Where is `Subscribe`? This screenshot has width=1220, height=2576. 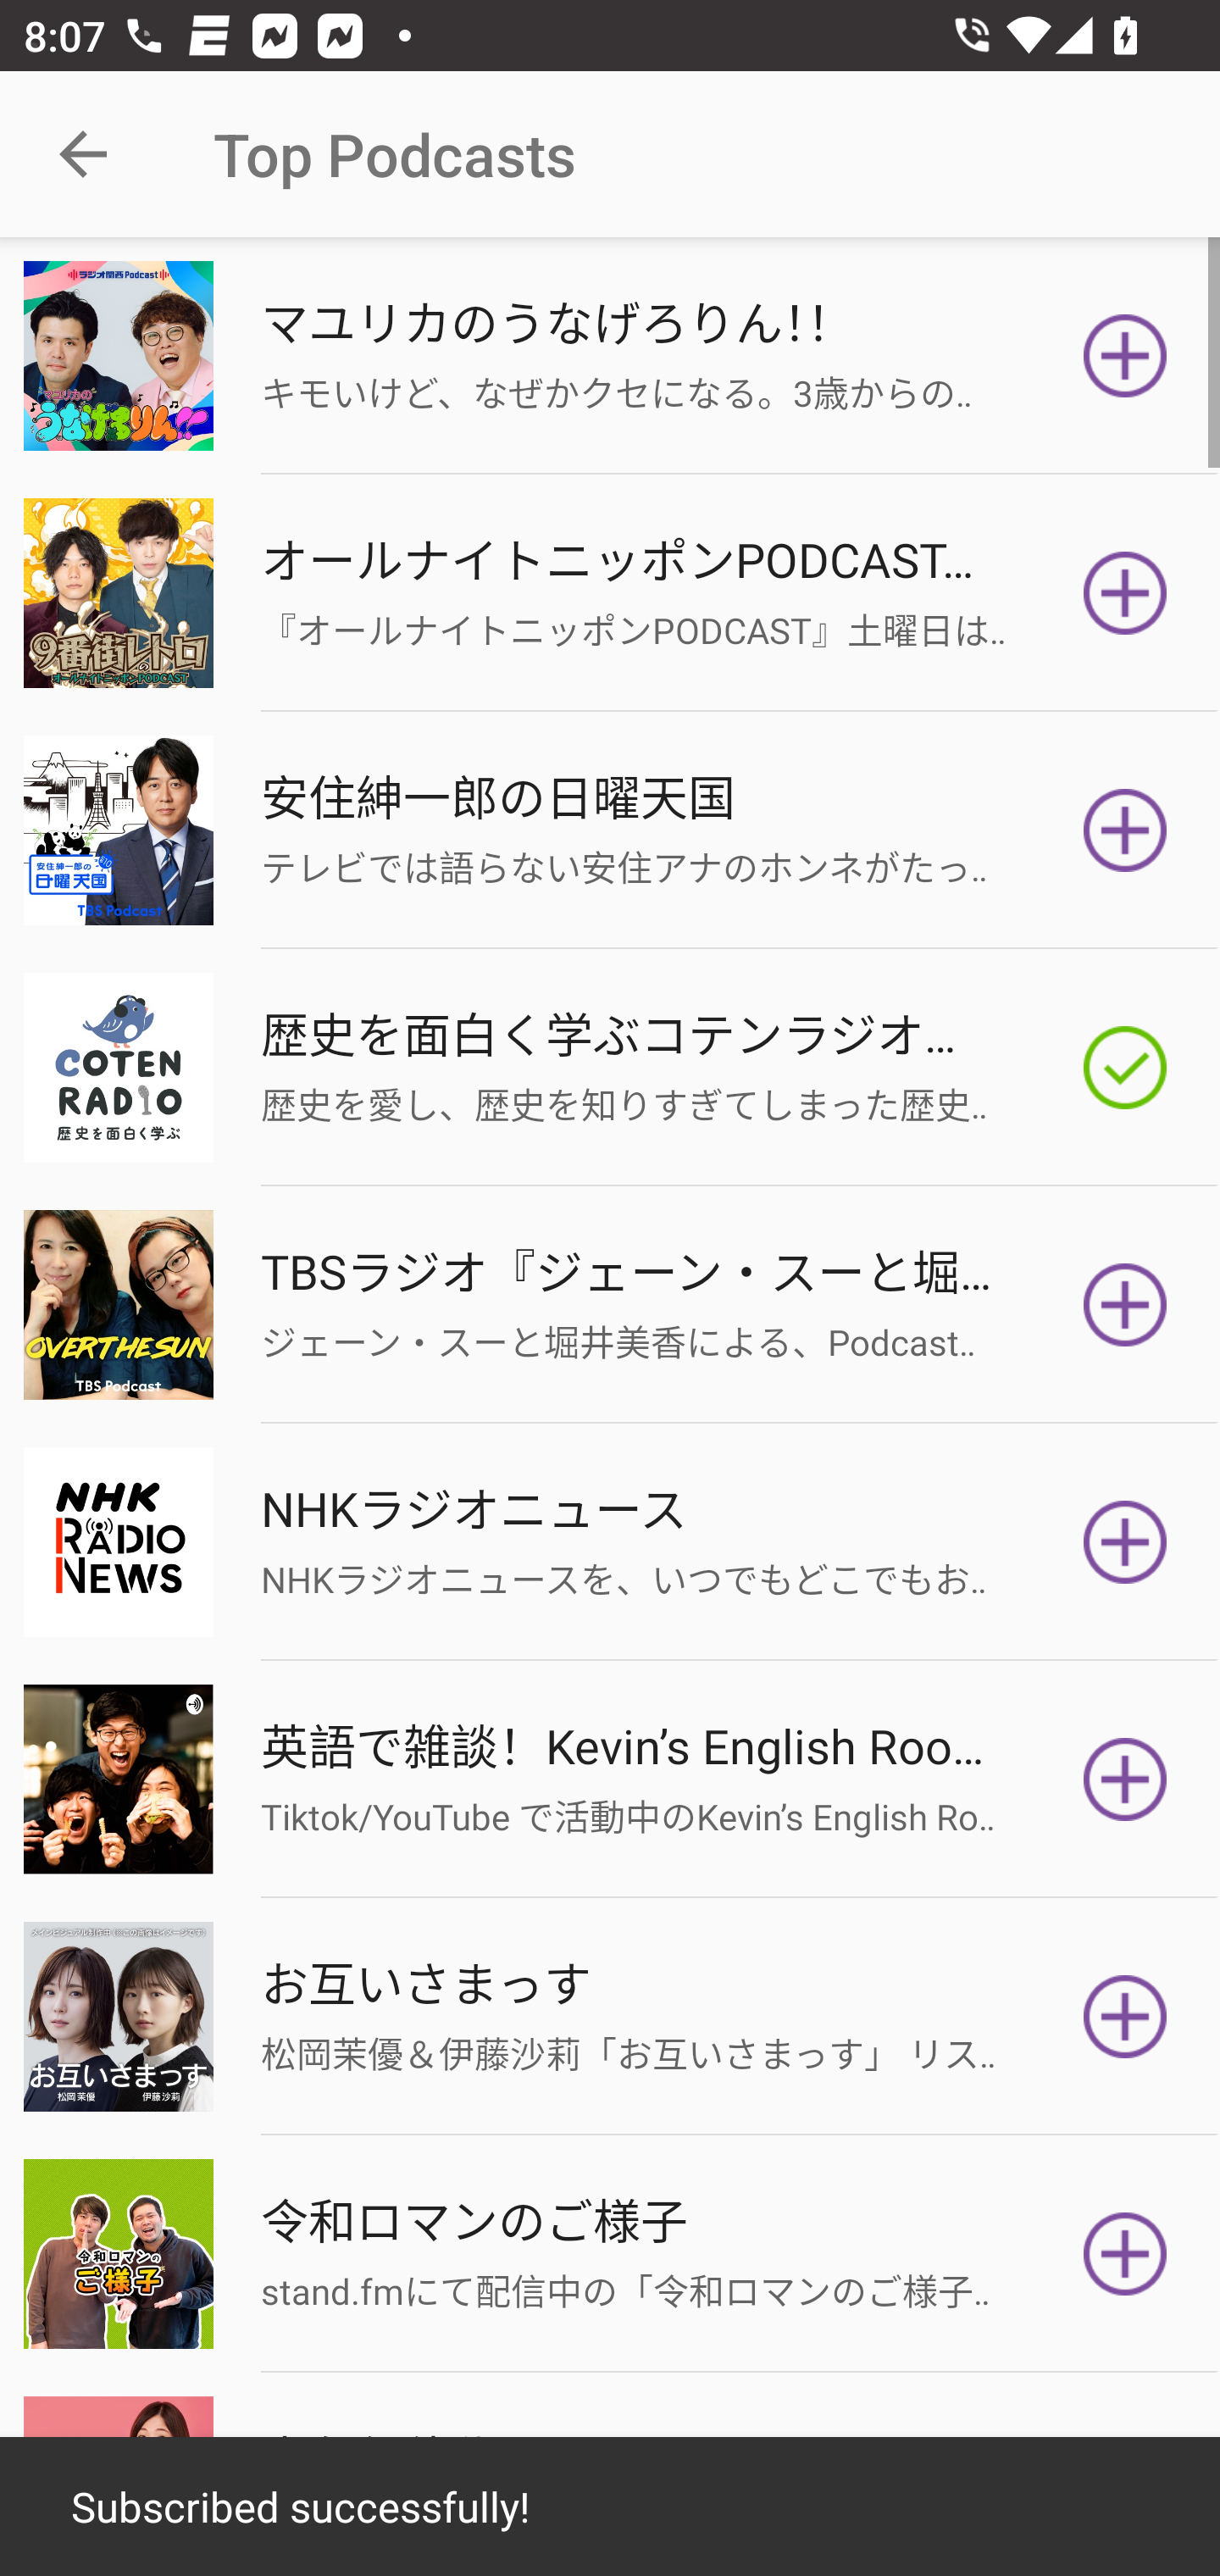 Subscribe is located at coordinates (1125, 2254).